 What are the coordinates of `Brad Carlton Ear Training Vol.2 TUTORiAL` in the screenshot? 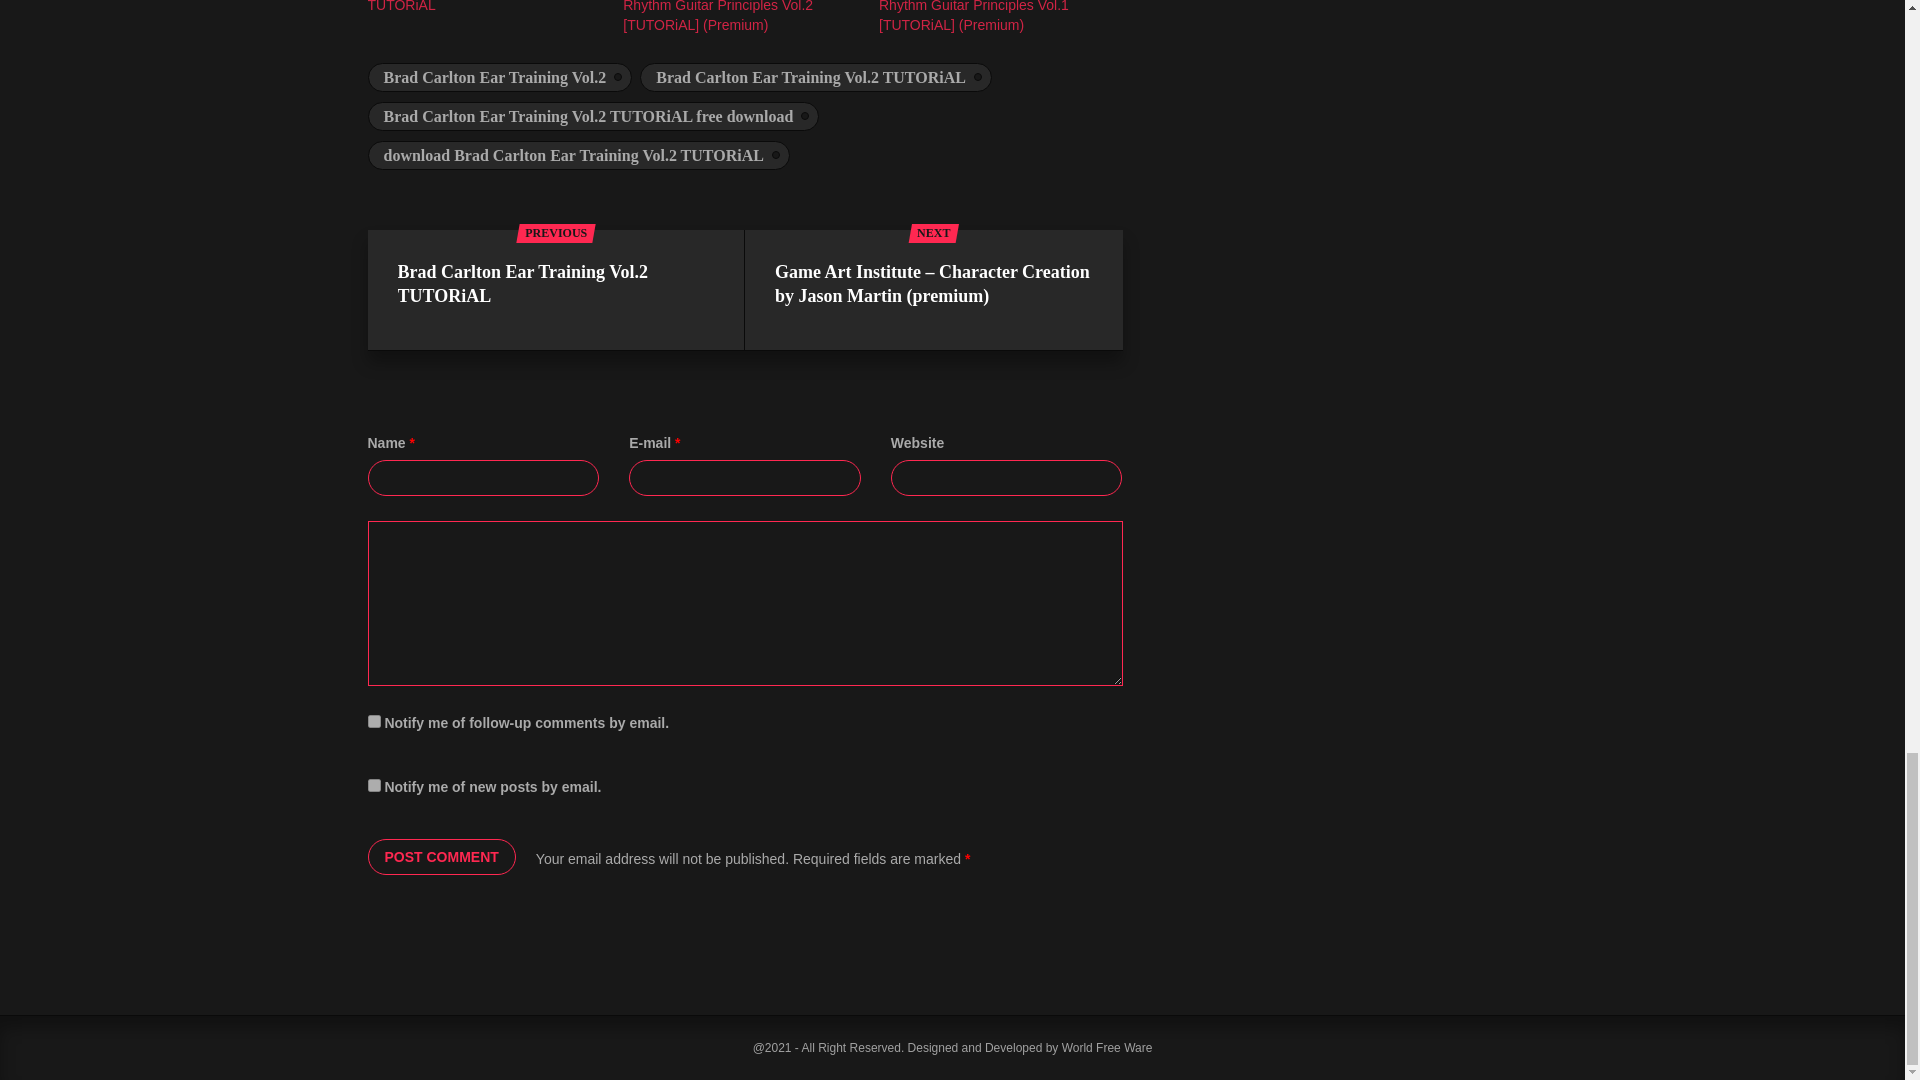 It's located at (464, 6).